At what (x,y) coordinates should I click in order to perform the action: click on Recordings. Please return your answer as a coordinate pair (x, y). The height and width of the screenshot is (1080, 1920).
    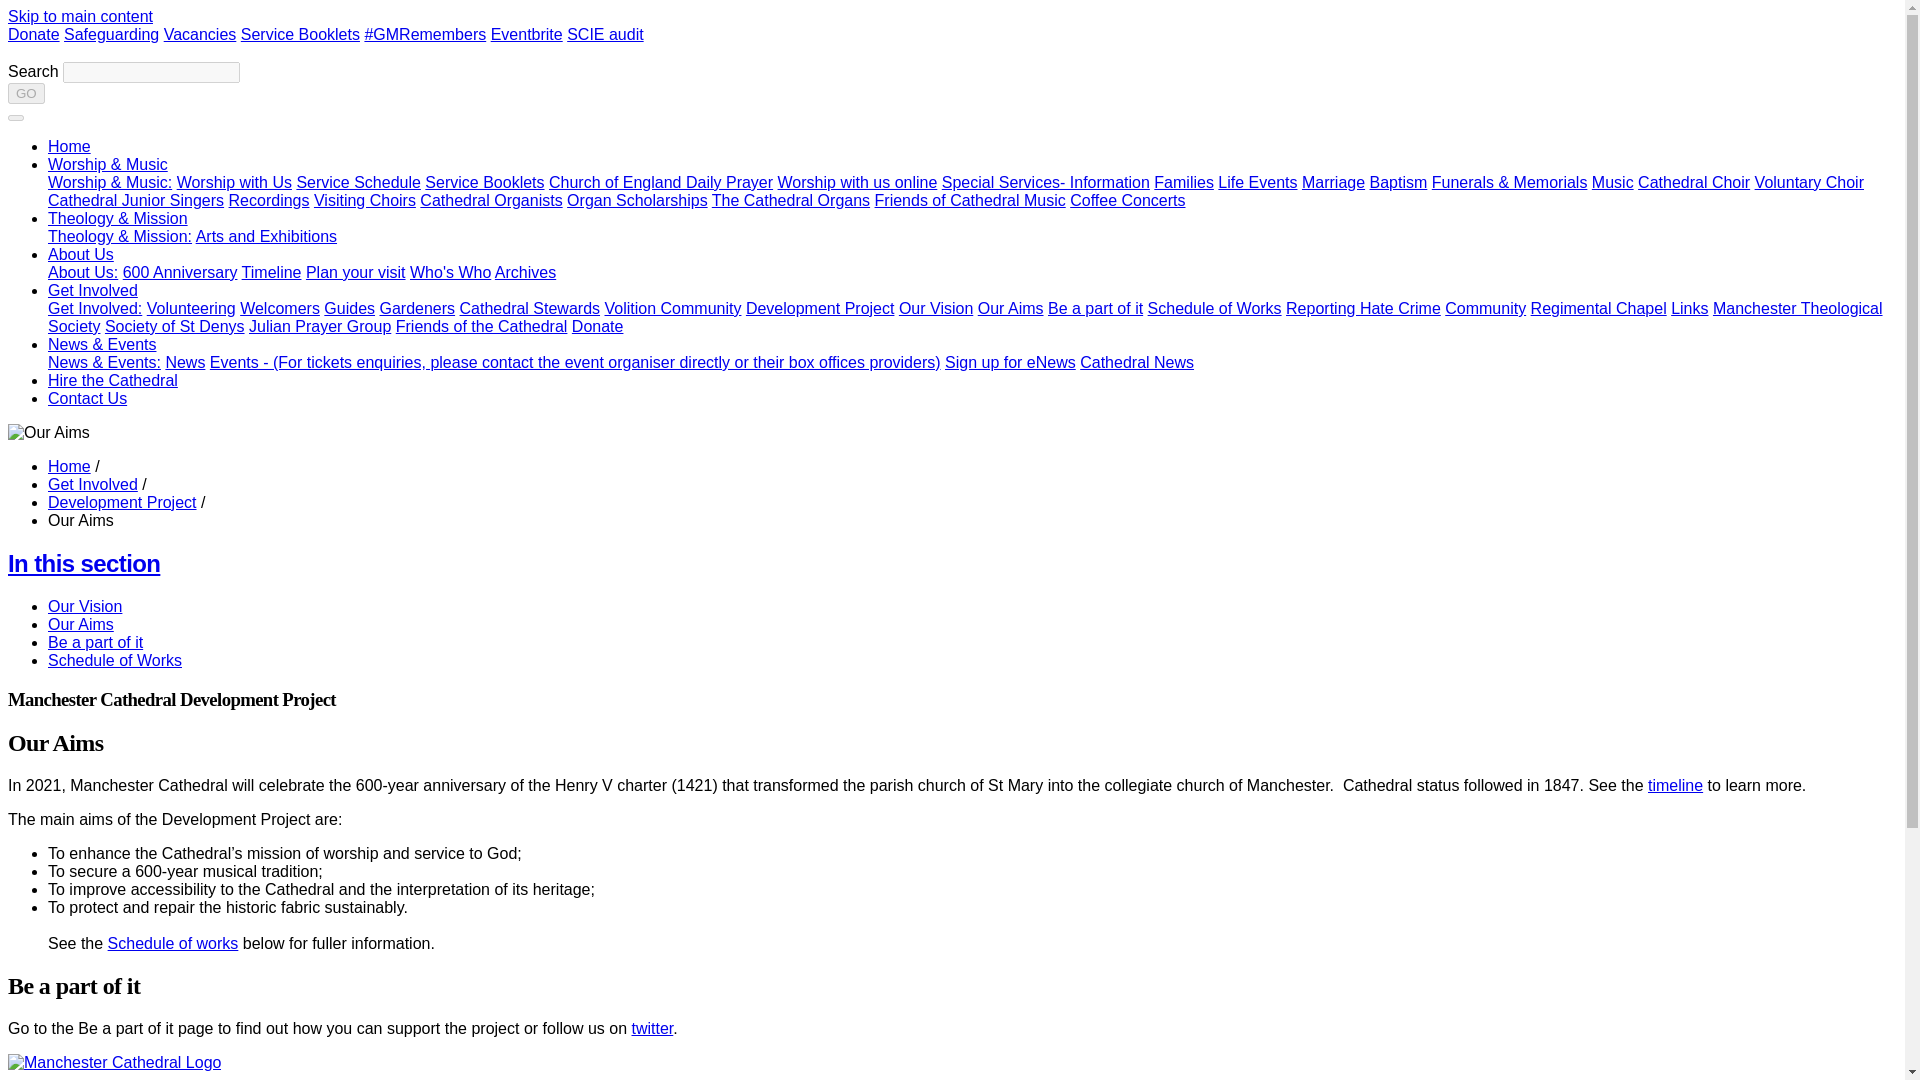
    Looking at the image, I should click on (268, 200).